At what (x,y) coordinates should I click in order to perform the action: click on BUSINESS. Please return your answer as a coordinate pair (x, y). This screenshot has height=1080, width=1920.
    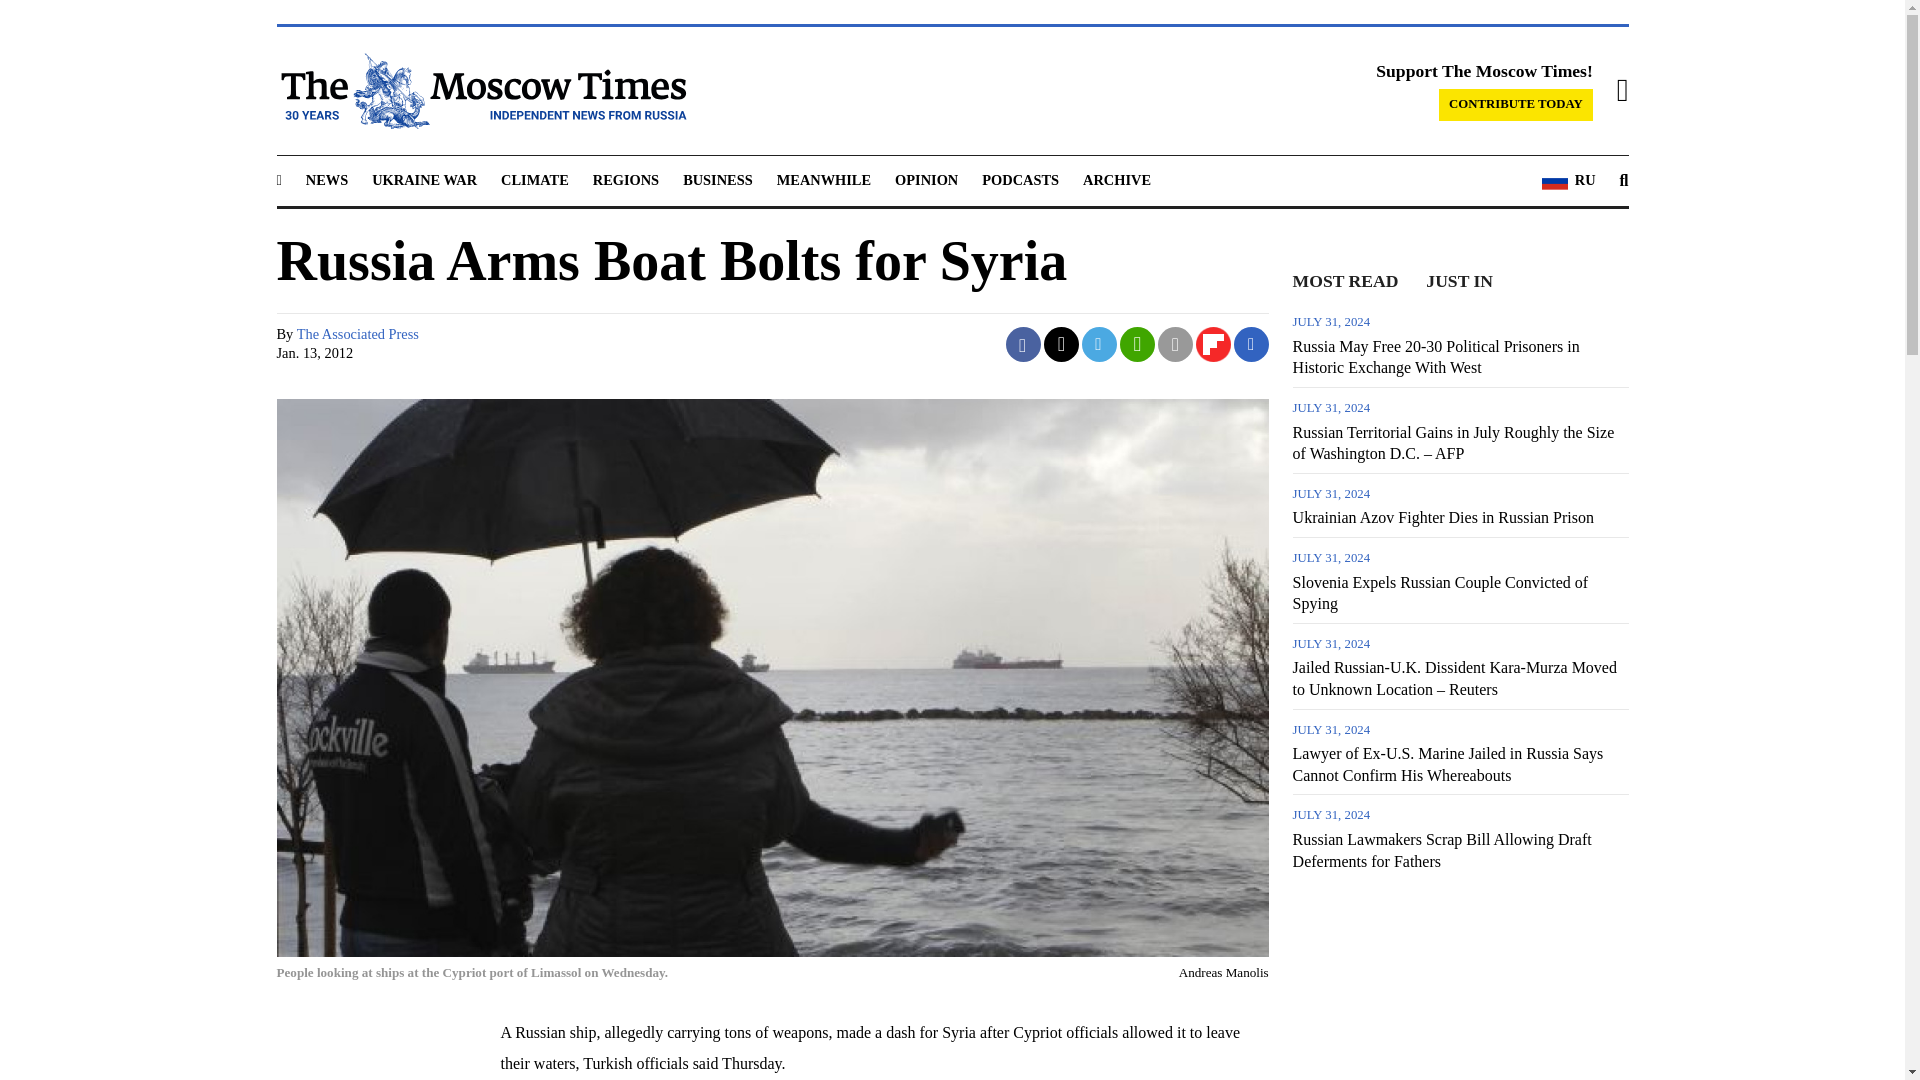
    Looking at the image, I should click on (718, 179).